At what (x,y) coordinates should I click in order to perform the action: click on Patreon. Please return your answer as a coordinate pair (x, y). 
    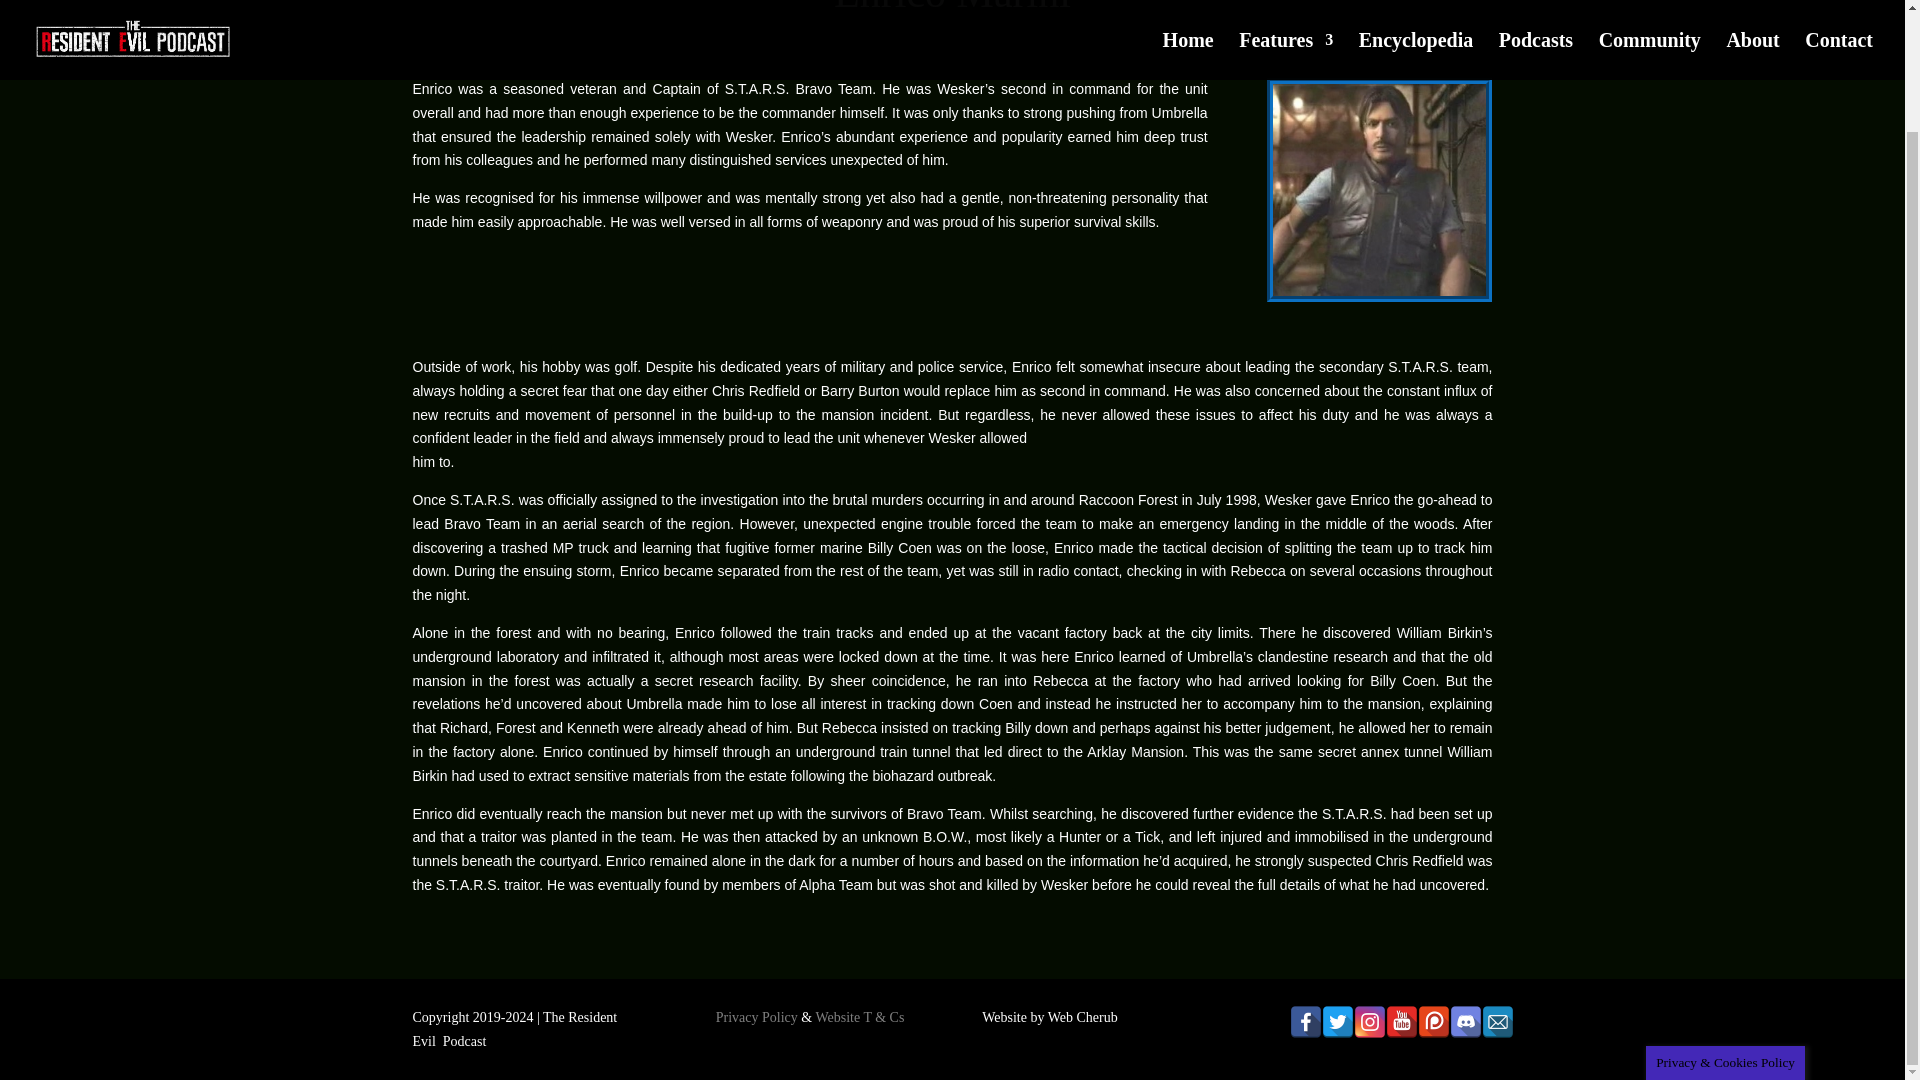
    Looking at the image, I should click on (1434, 1021).